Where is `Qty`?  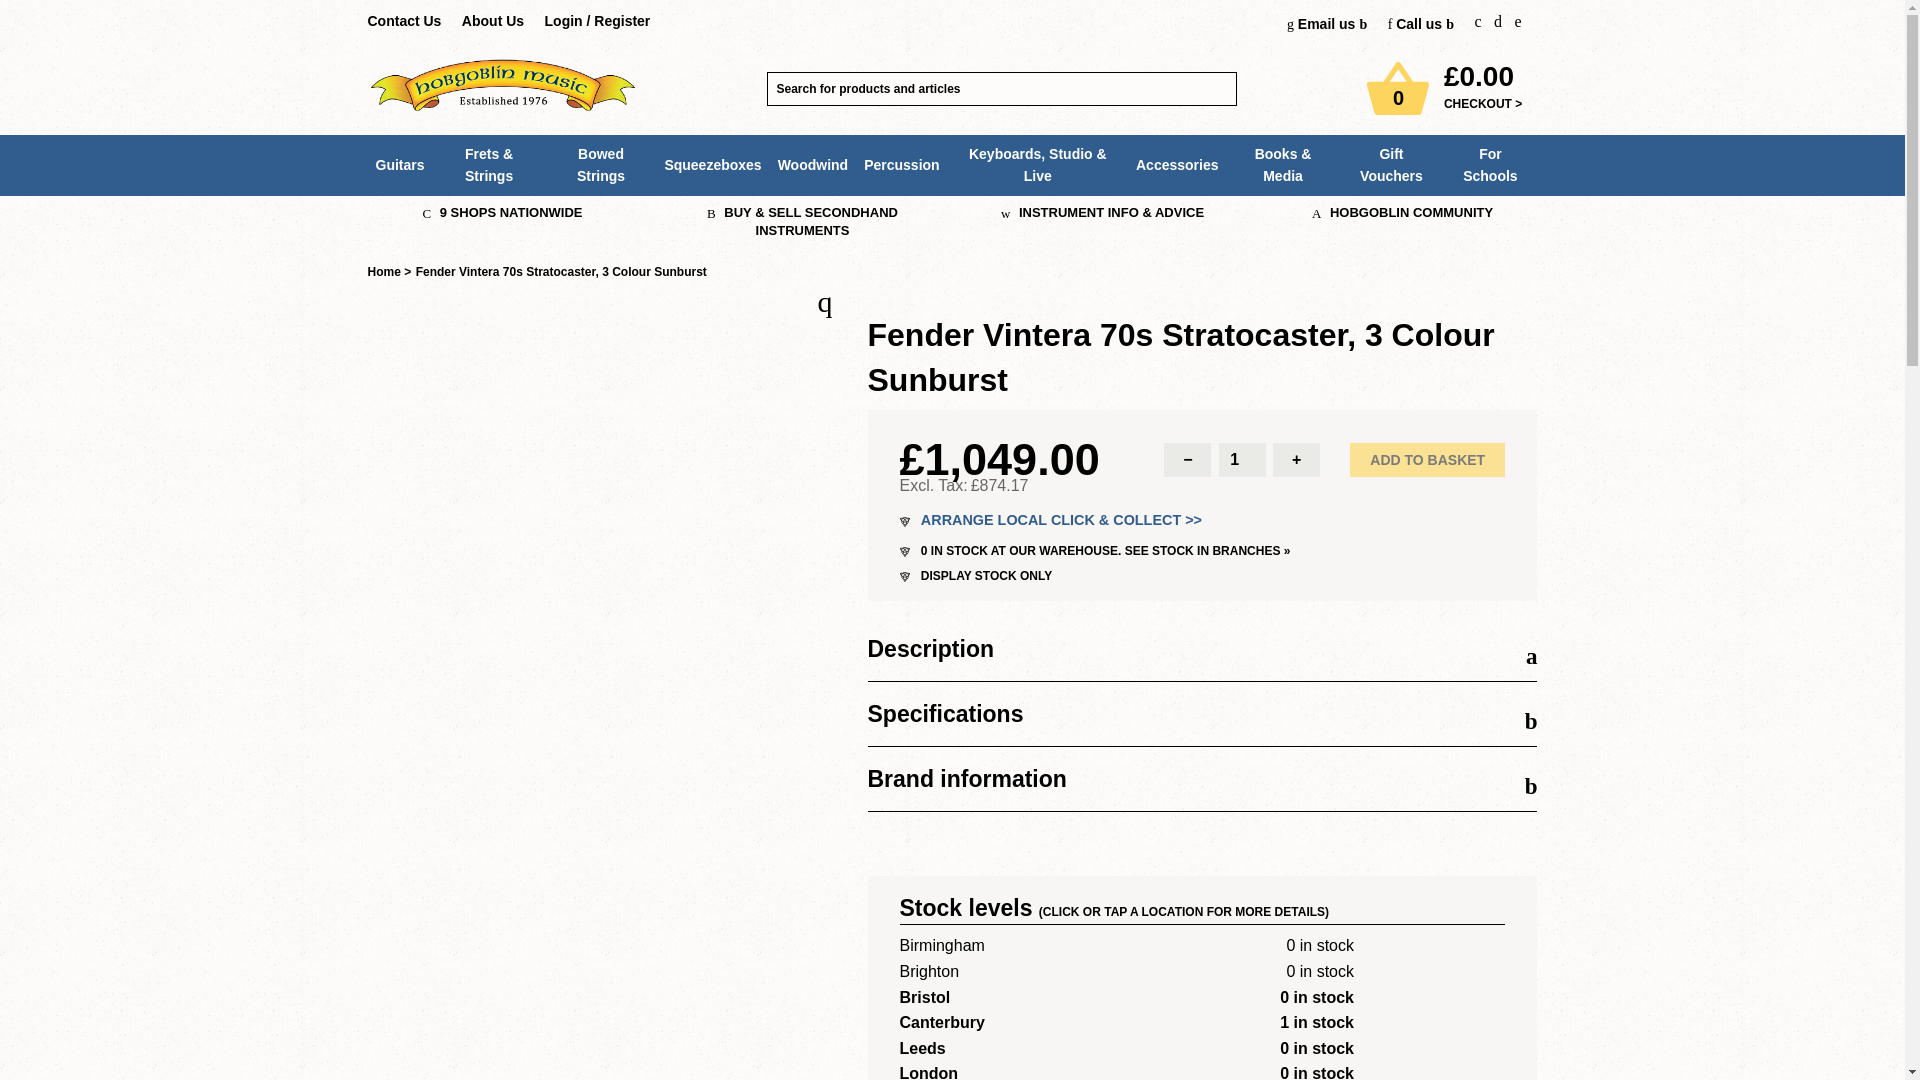 Qty is located at coordinates (1242, 460).